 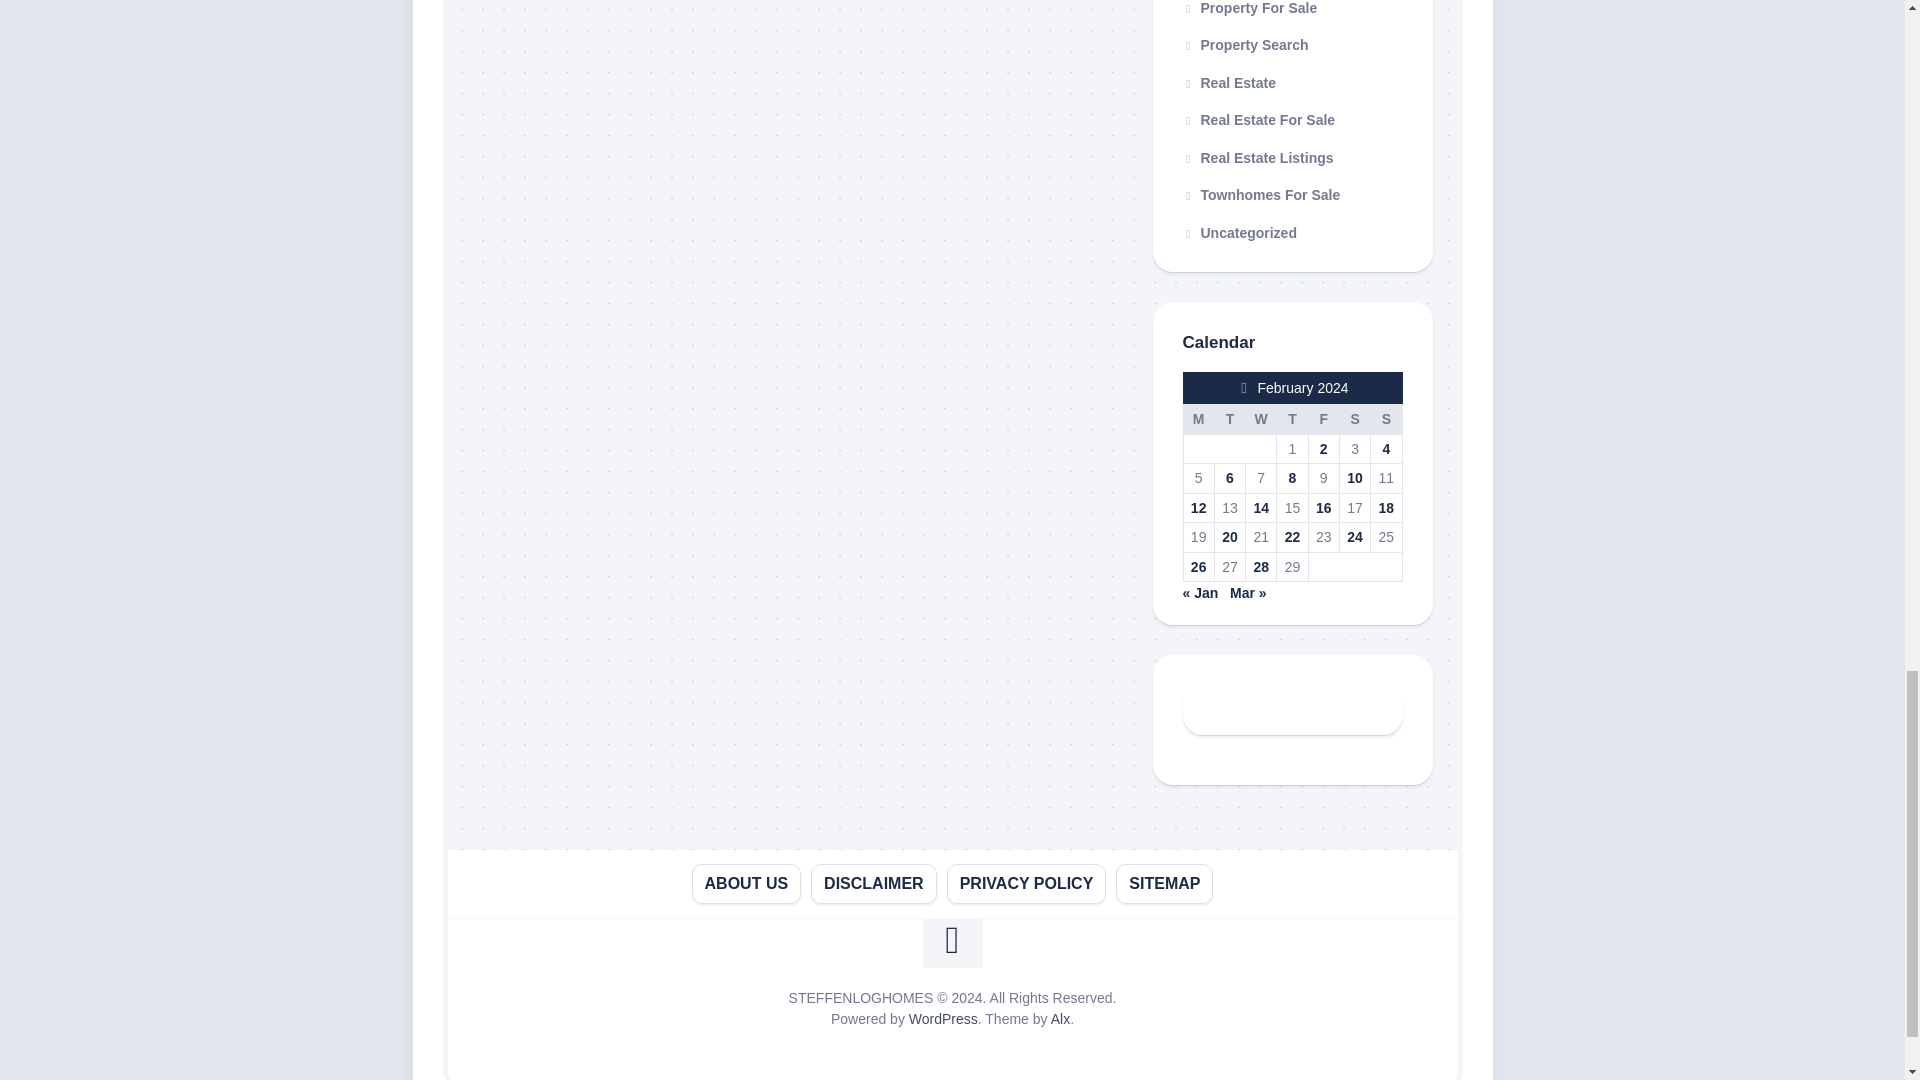 What do you see at coordinates (1292, 420) in the screenshot?
I see `Thursday` at bounding box center [1292, 420].